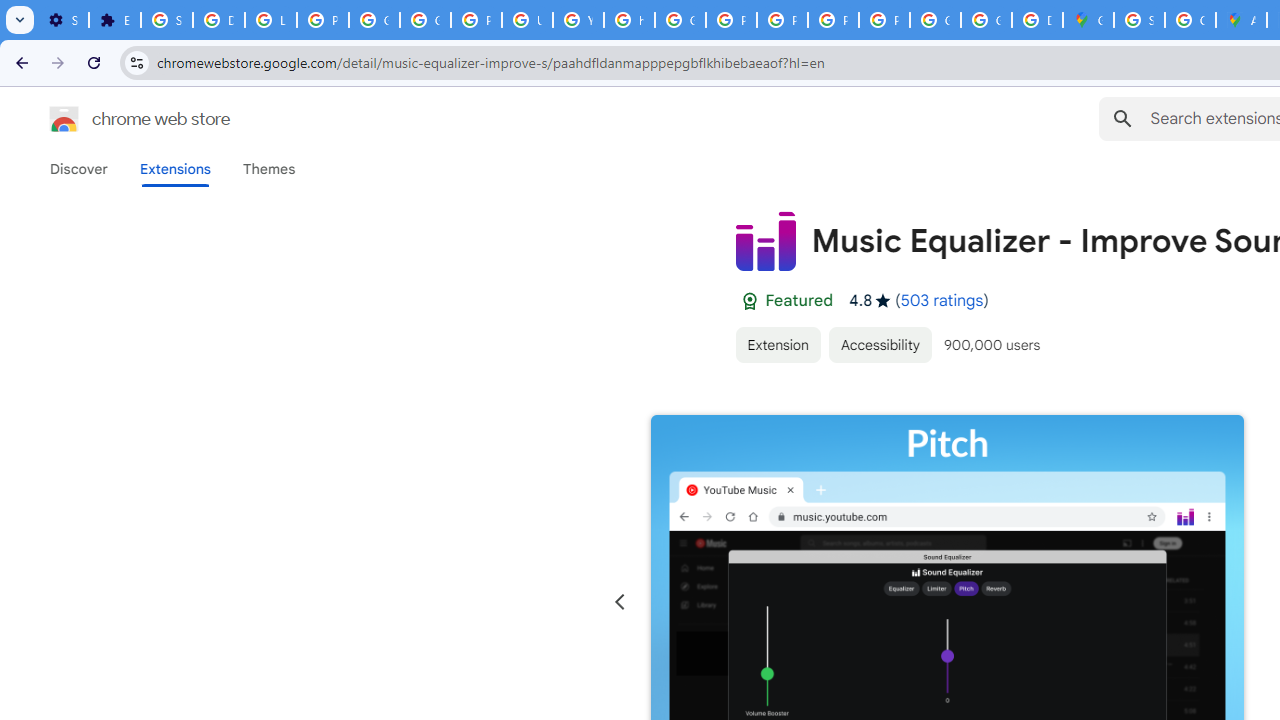  I want to click on Themes, so click(269, 169).